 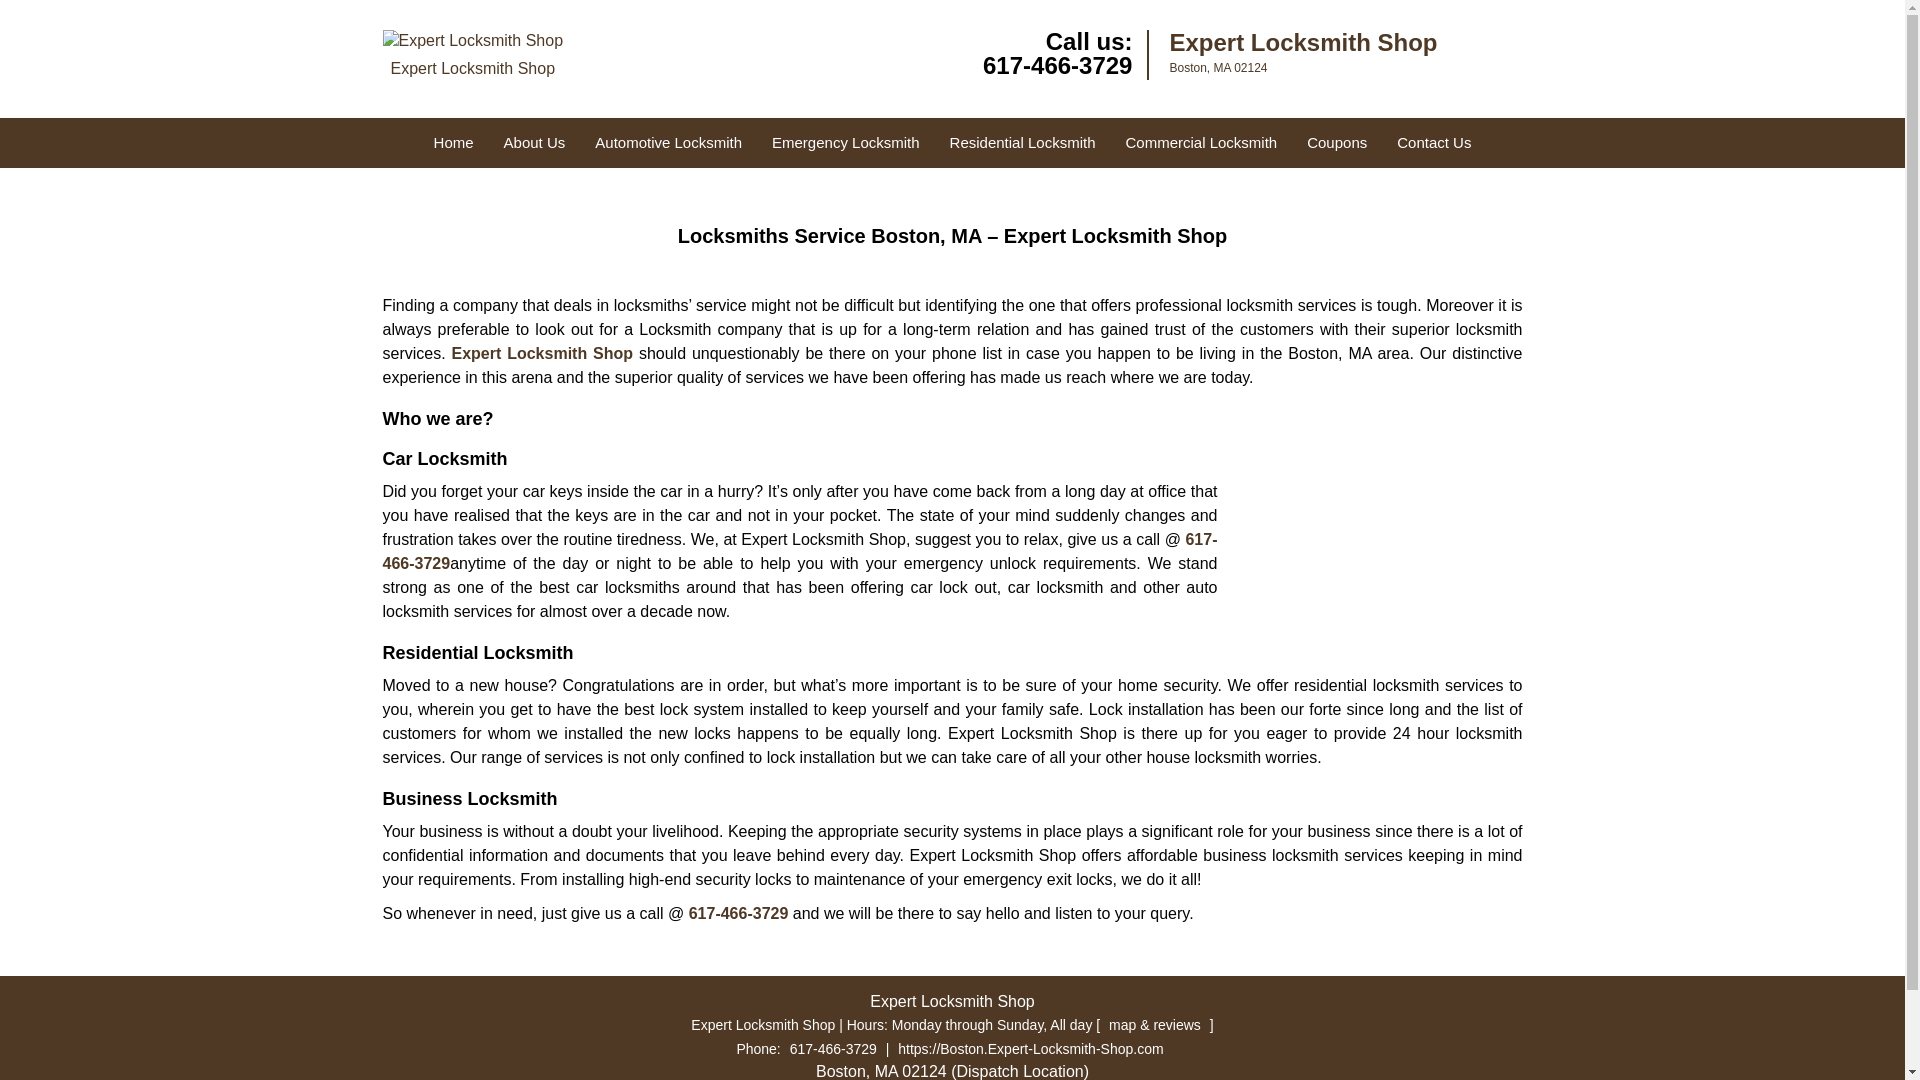 What do you see at coordinates (800, 552) in the screenshot?
I see `617-466-3729` at bounding box center [800, 552].